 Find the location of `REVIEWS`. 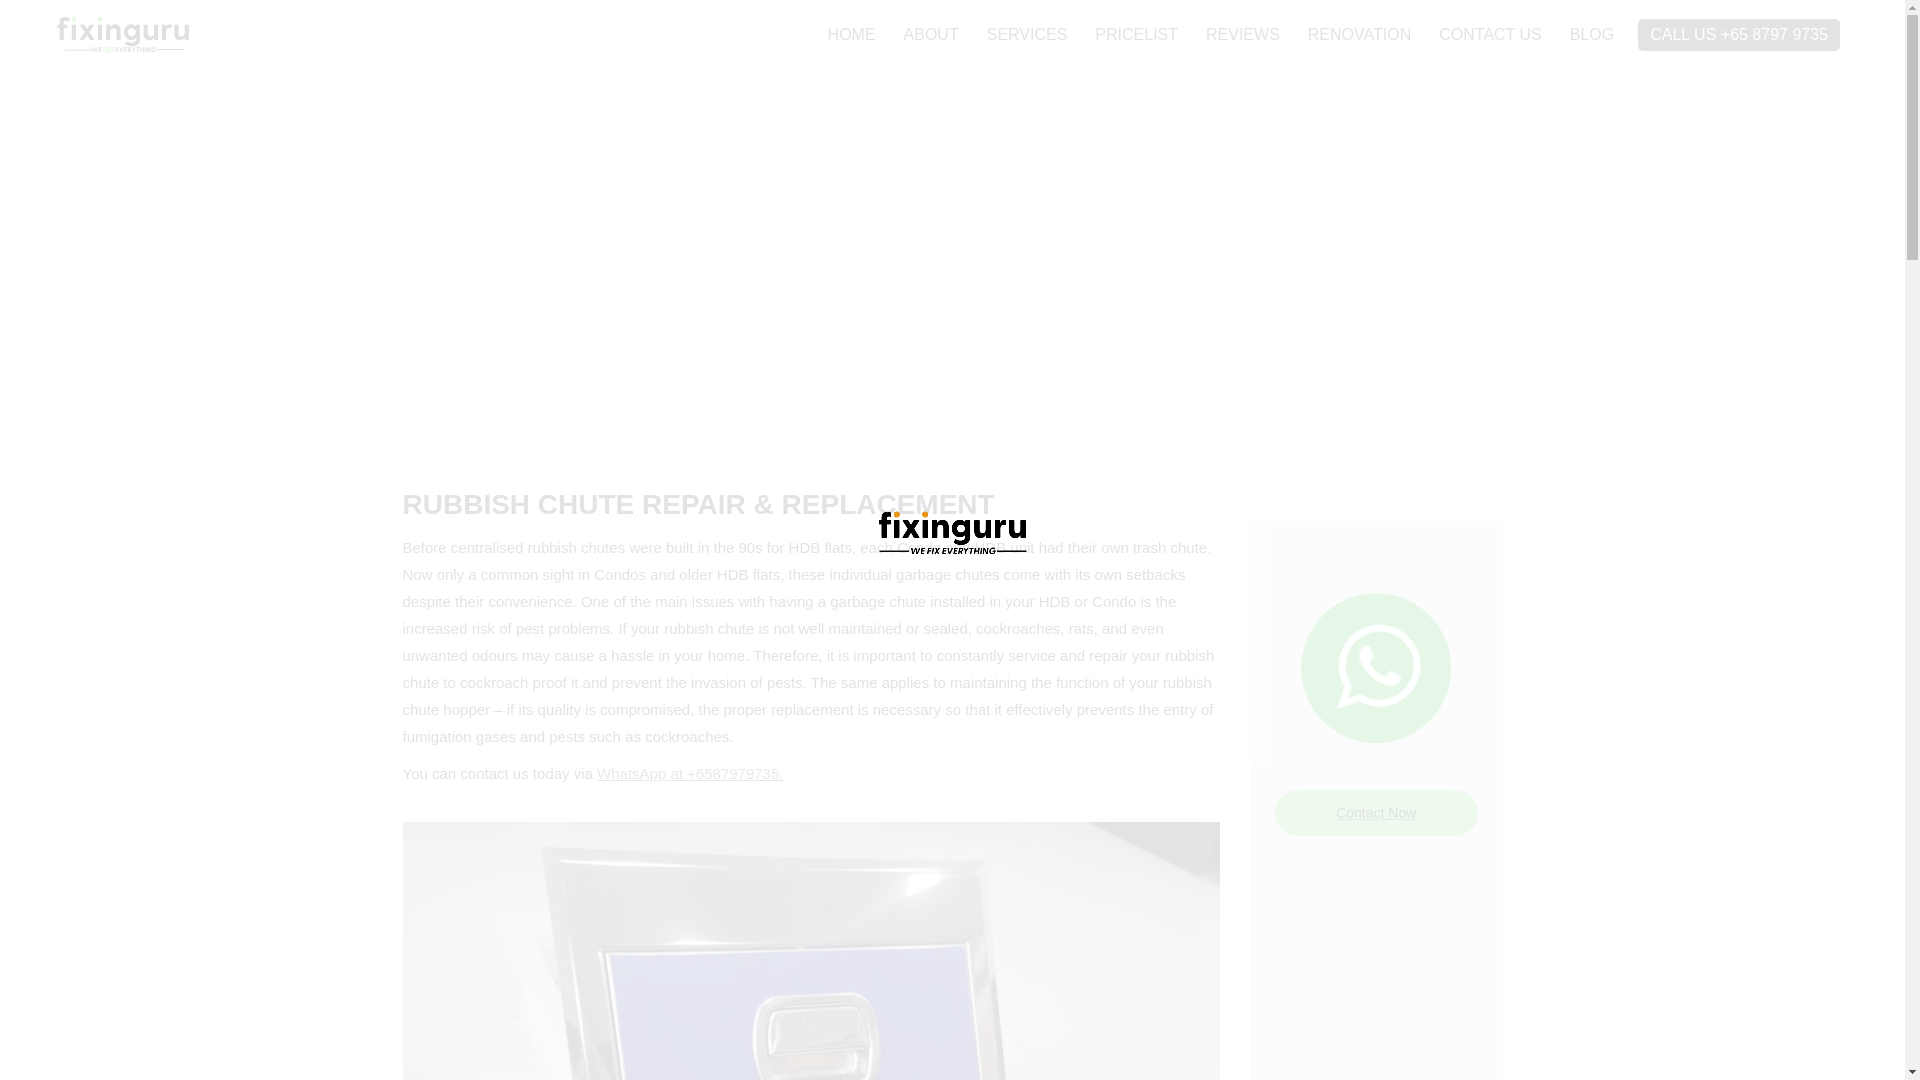

REVIEWS is located at coordinates (1242, 34).